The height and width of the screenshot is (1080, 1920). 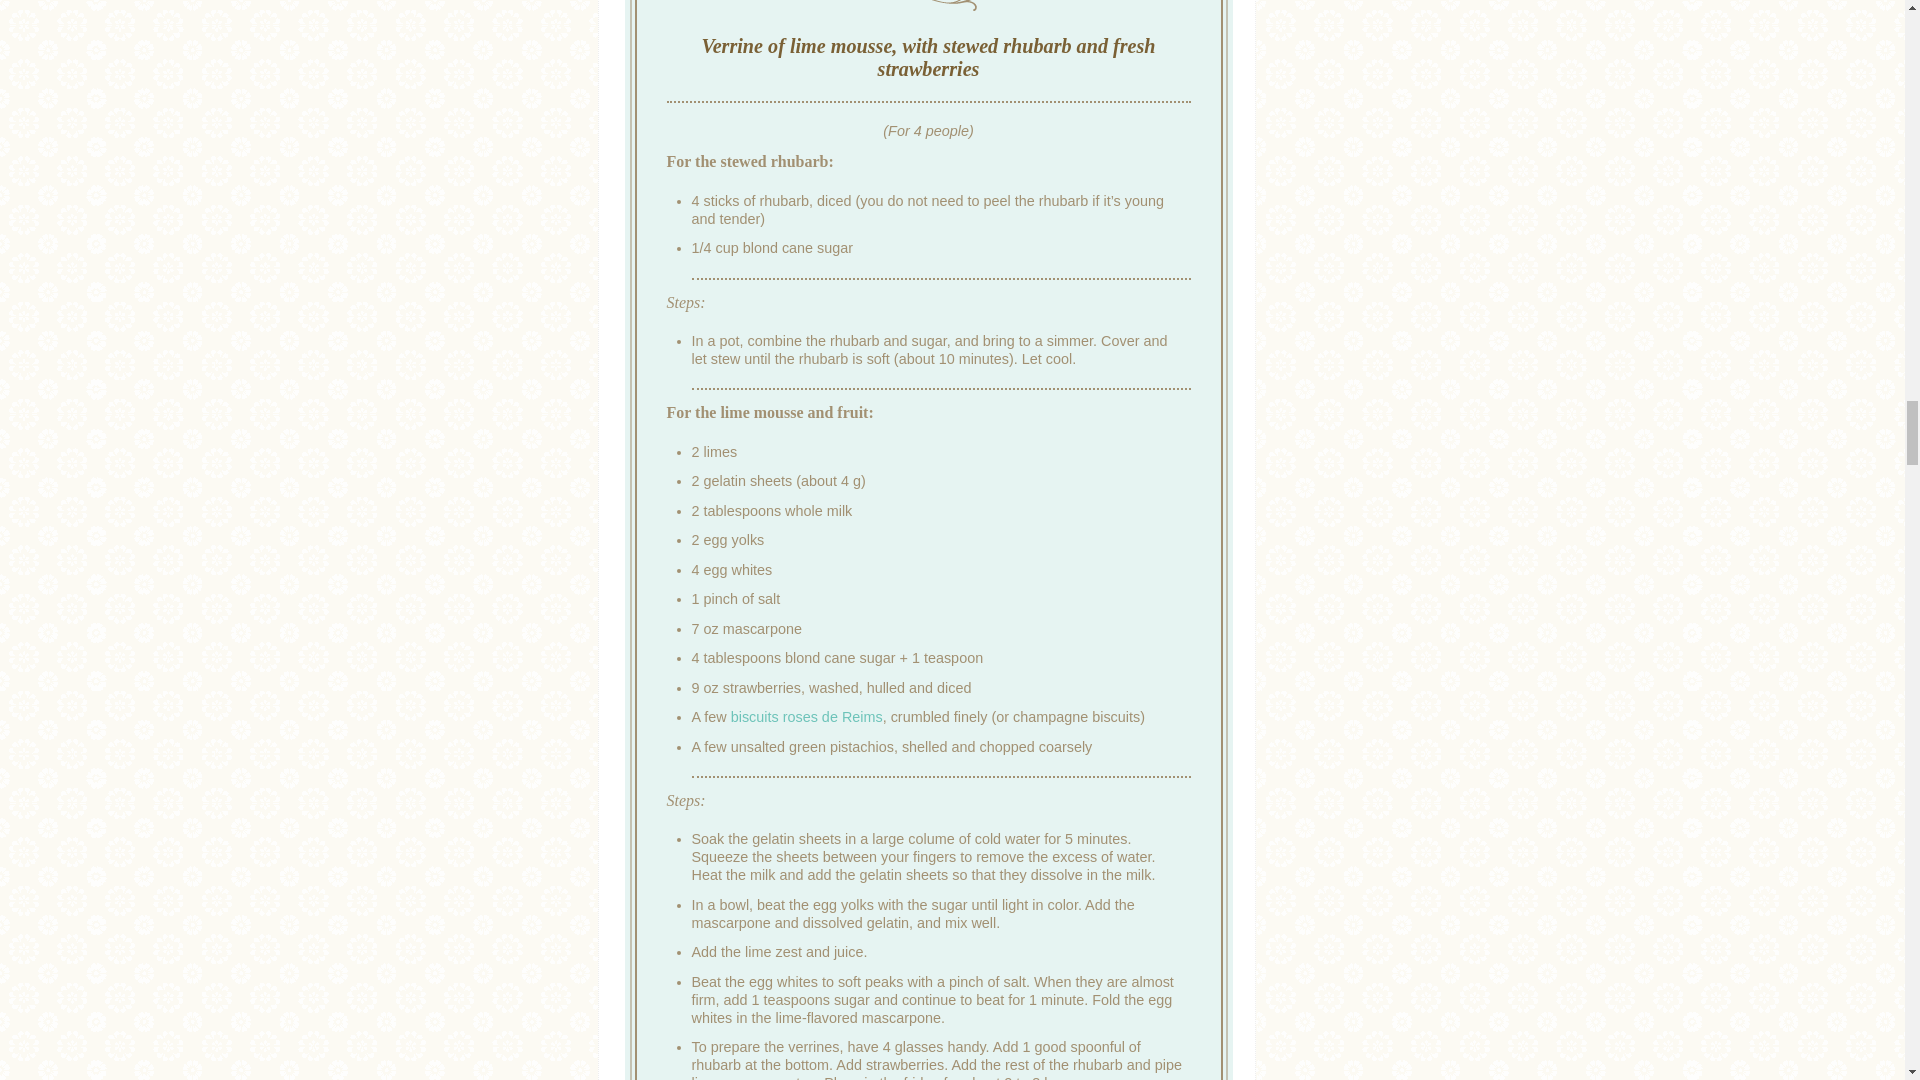 What do you see at coordinates (805, 716) in the screenshot?
I see `biscuits roses de Reims` at bounding box center [805, 716].